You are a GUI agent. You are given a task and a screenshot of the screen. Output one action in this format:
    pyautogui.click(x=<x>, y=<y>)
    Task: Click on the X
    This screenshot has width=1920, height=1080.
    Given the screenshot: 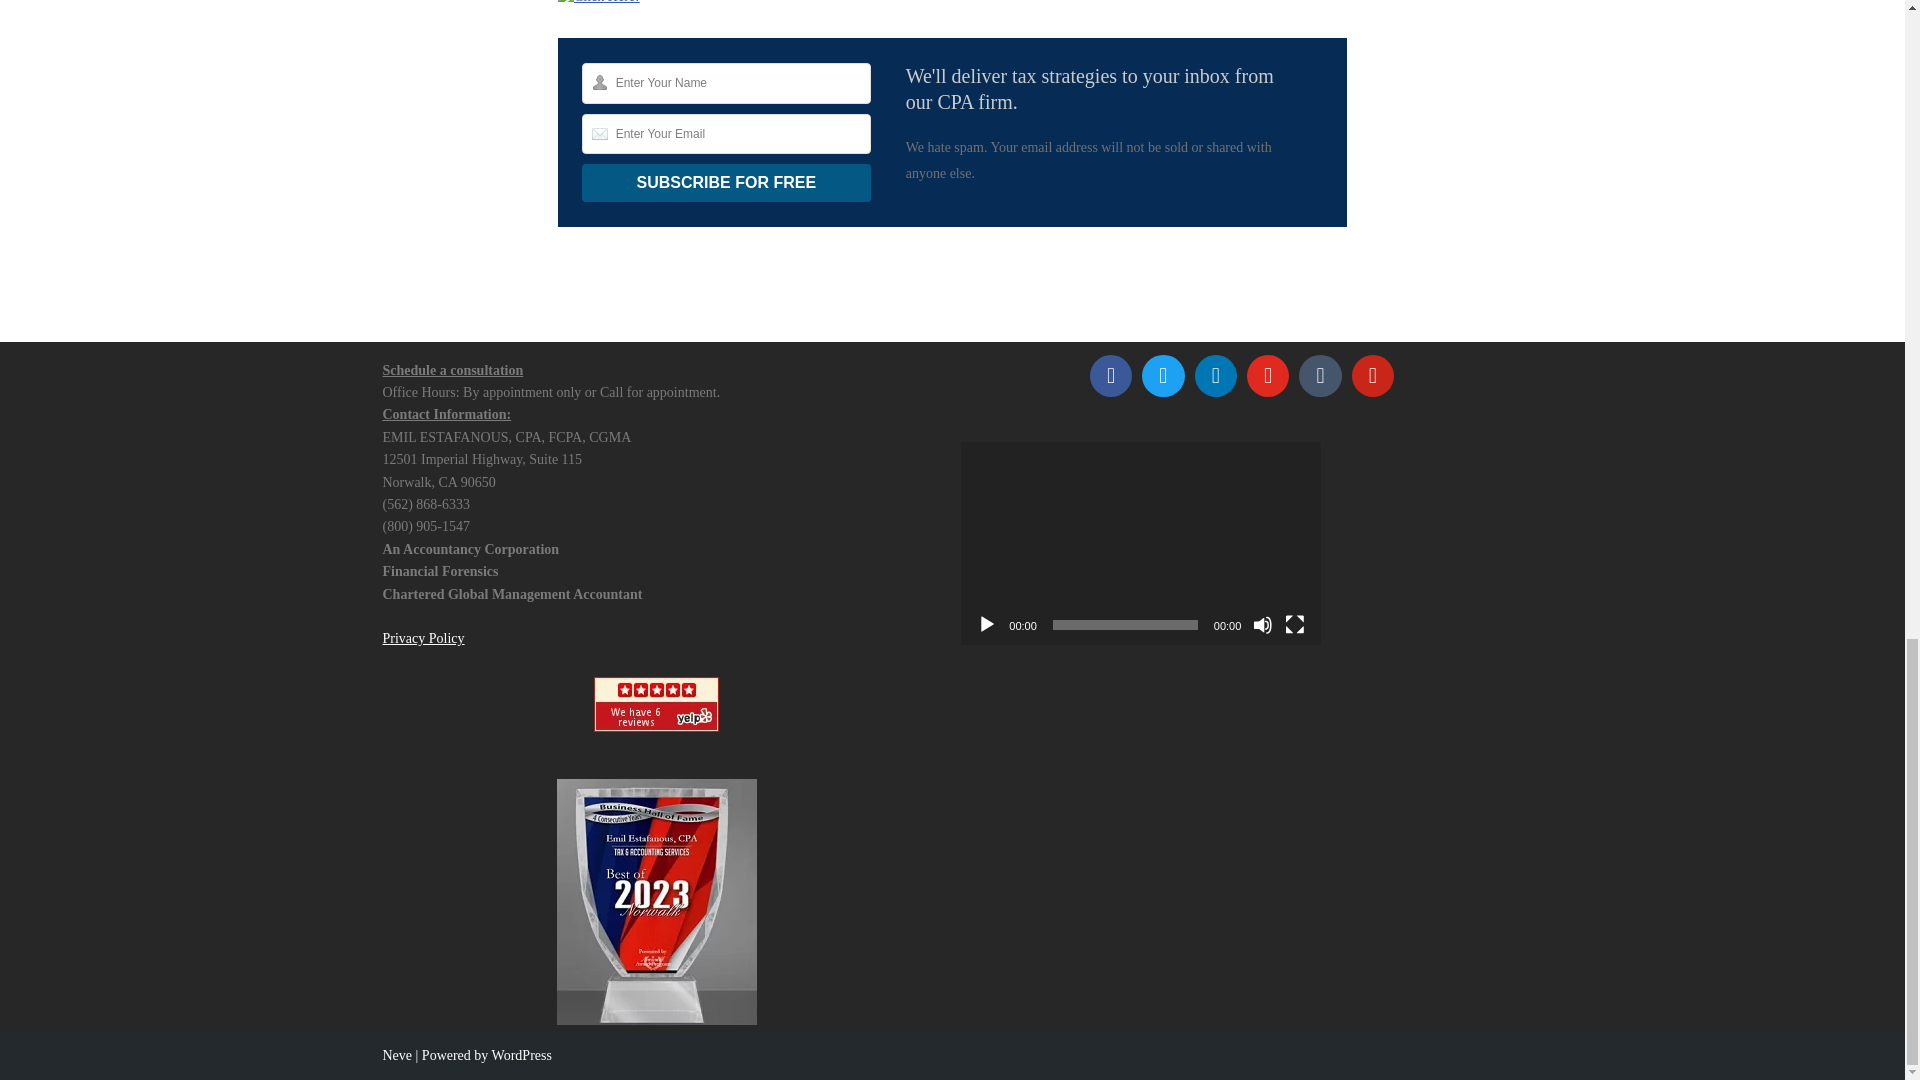 What is the action you would take?
    pyautogui.click(x=1162, y=375)
    